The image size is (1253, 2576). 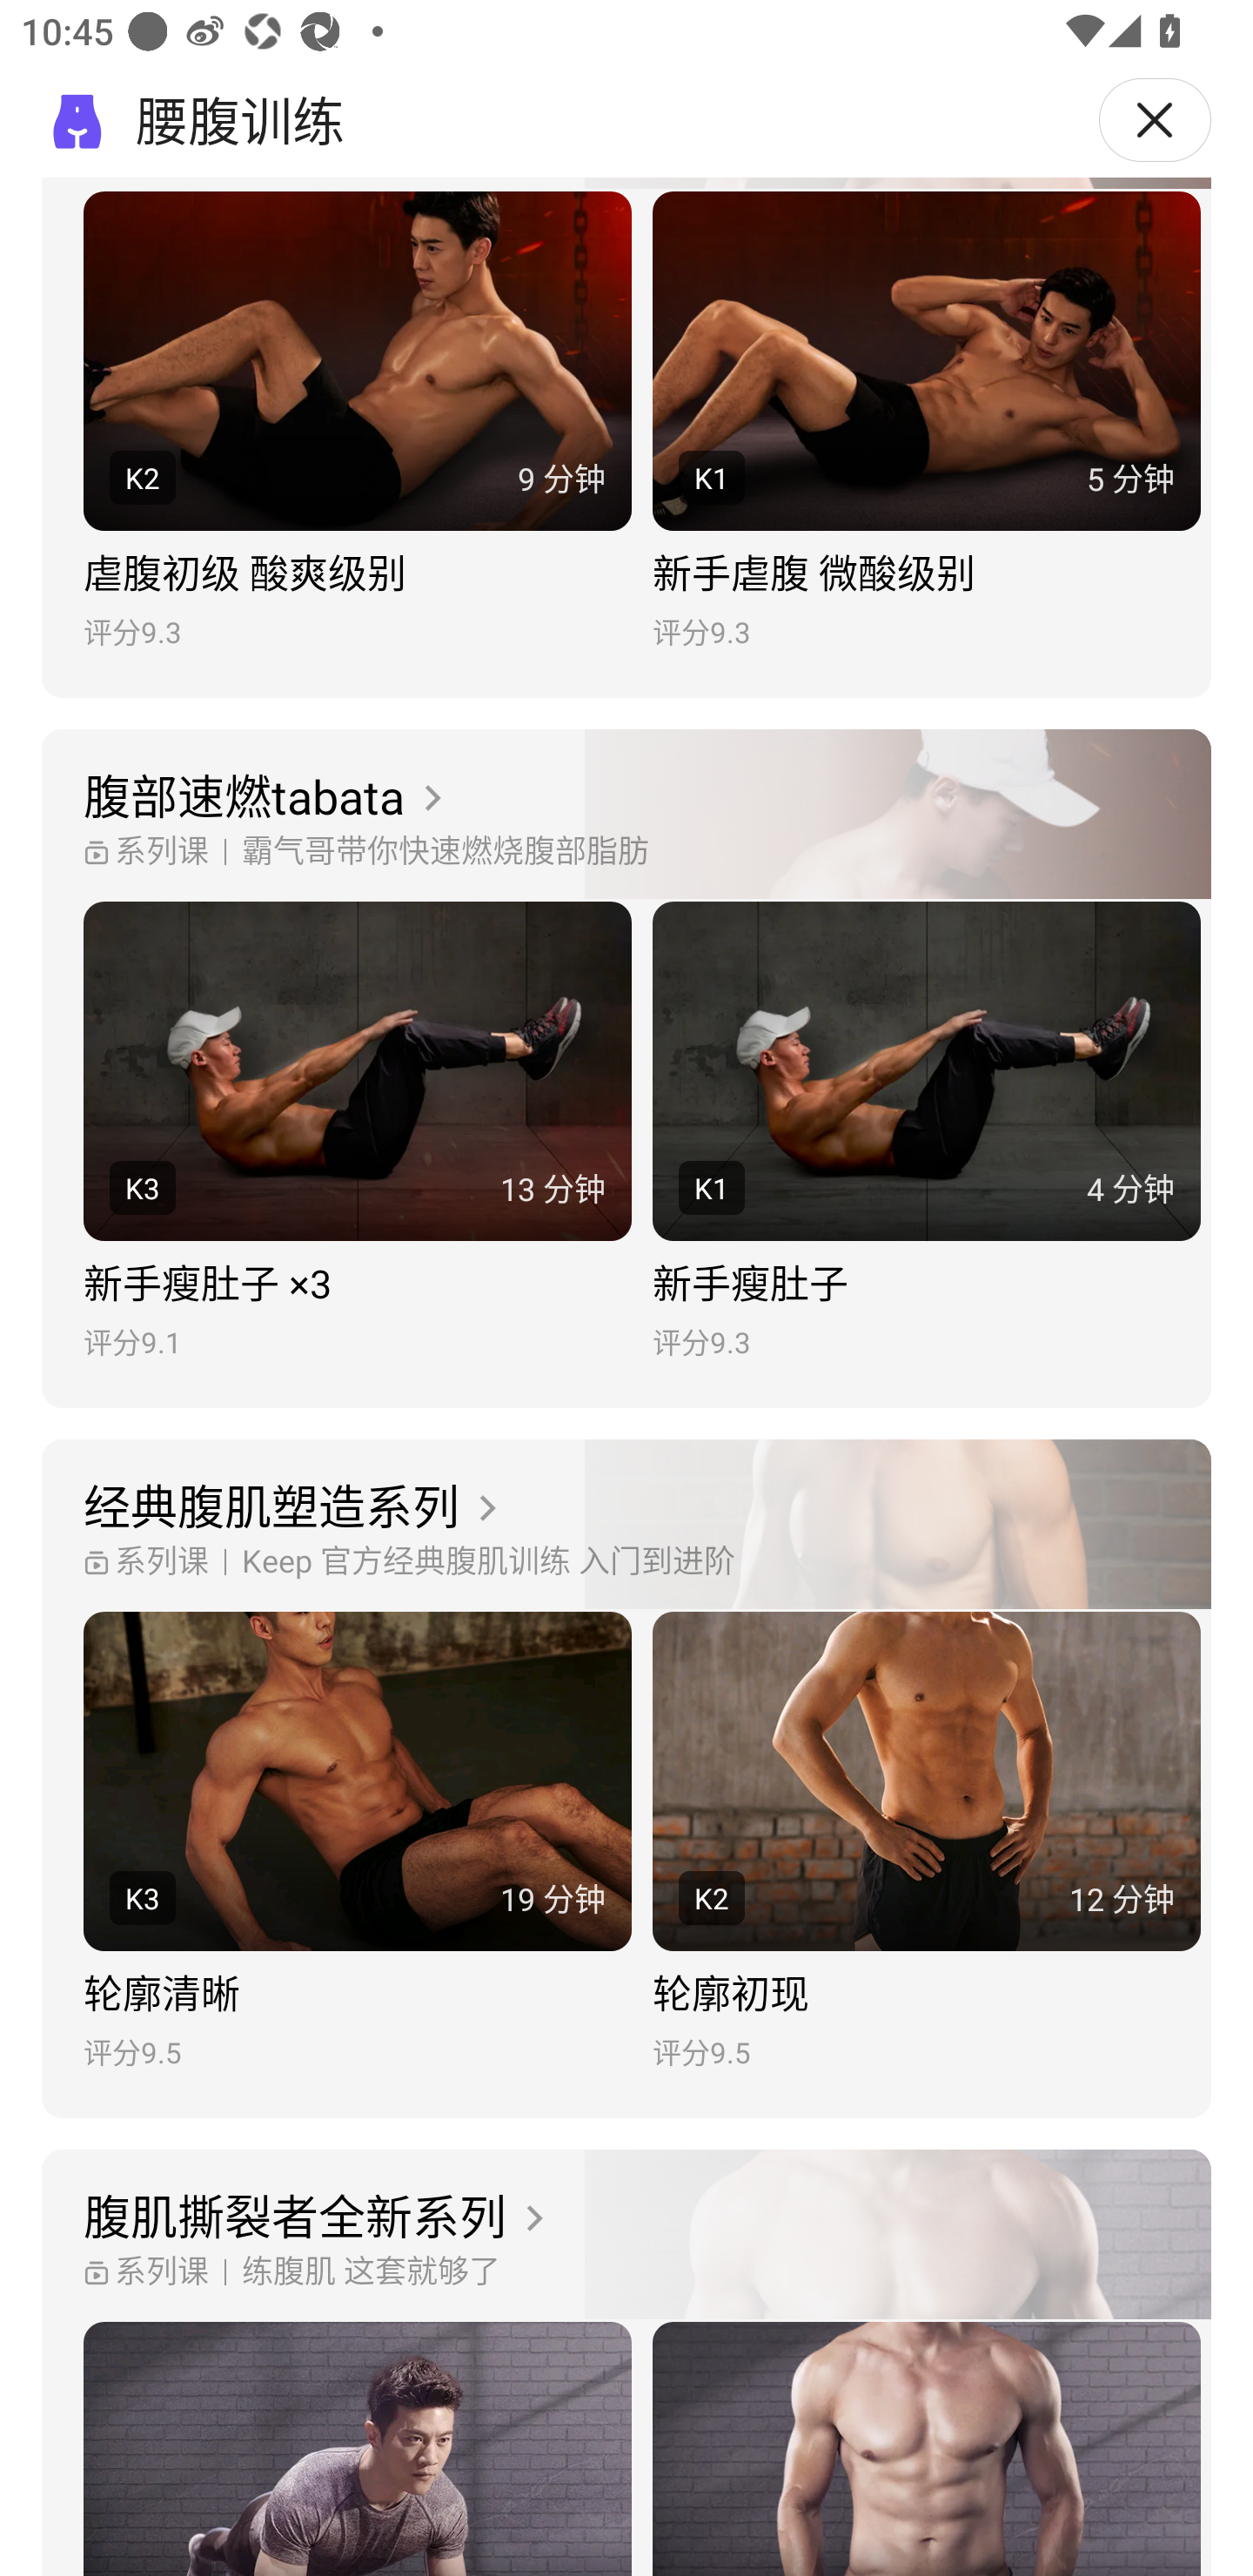 What do you see at coordinates (926, 1841) in the screenshot?
I see `K2 12 分钟 轮廓初现 评分9.5` at bounding box center [926, 1841].